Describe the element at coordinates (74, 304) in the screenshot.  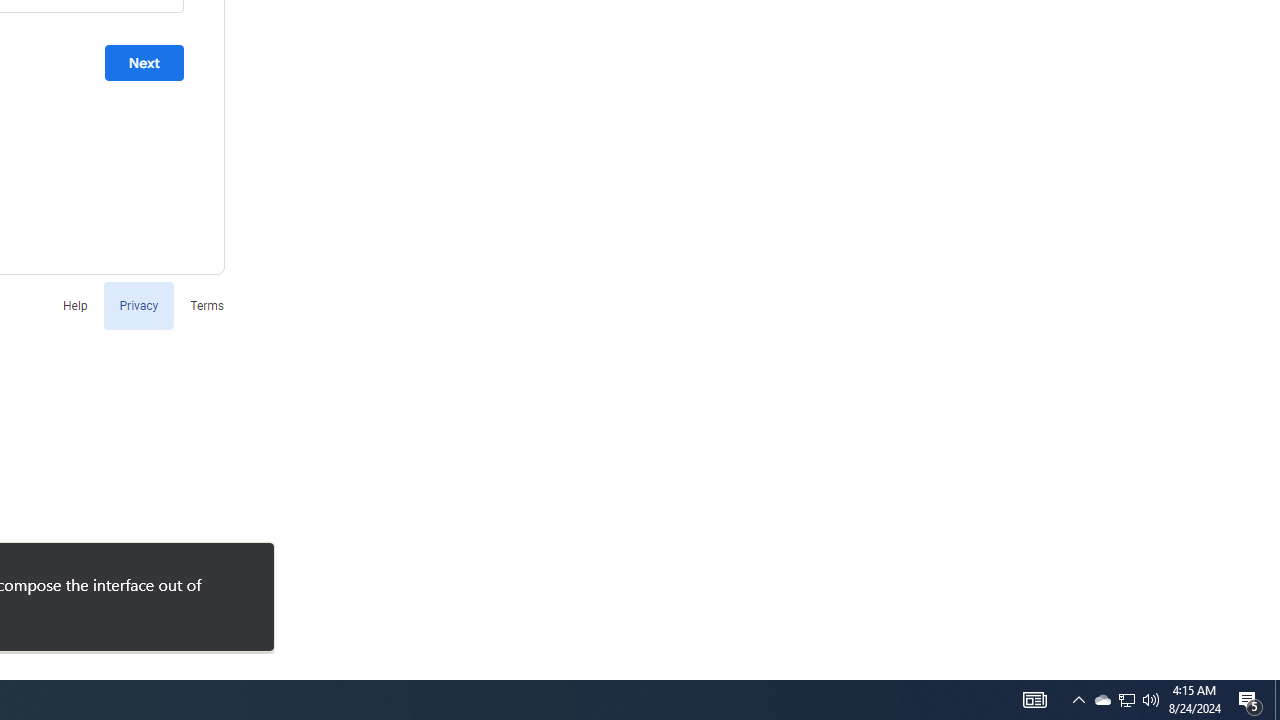
I see `Help` at that location.